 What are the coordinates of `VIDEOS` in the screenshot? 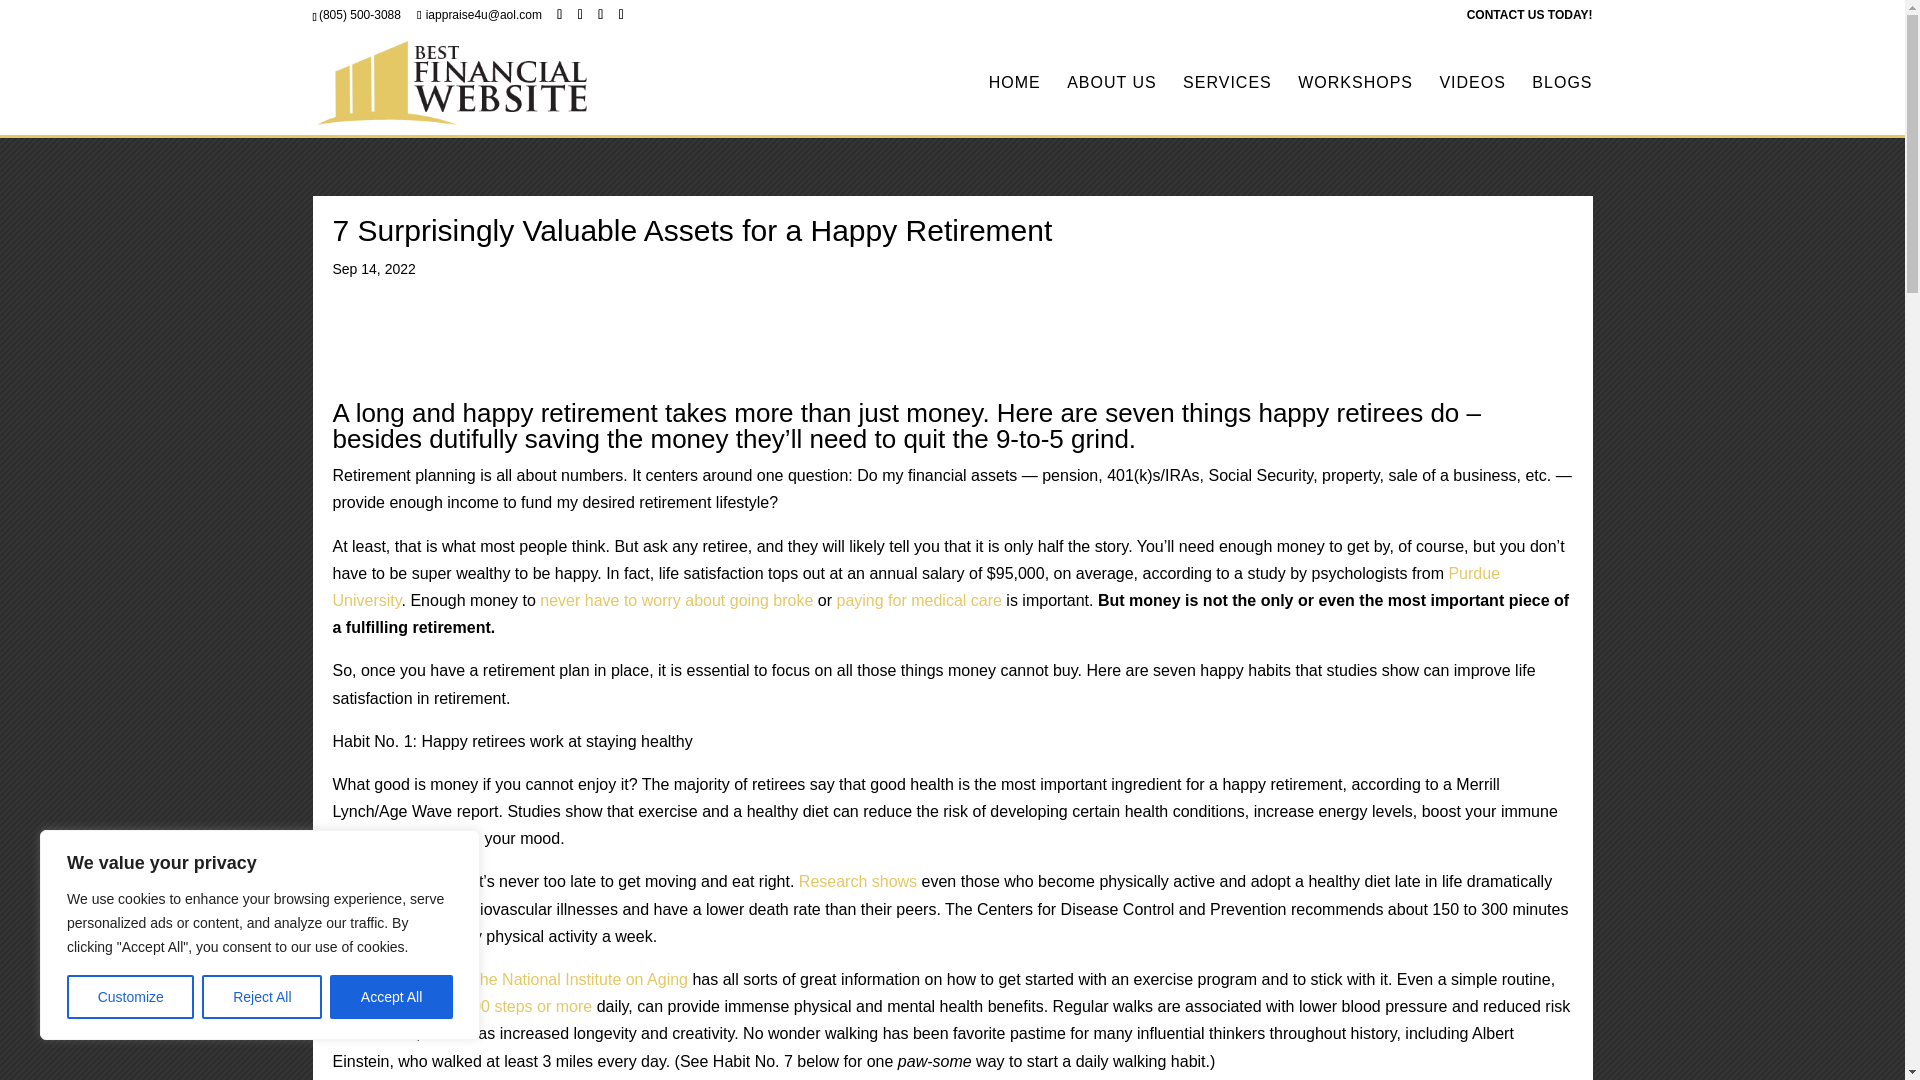 It's located at (1472, 105).